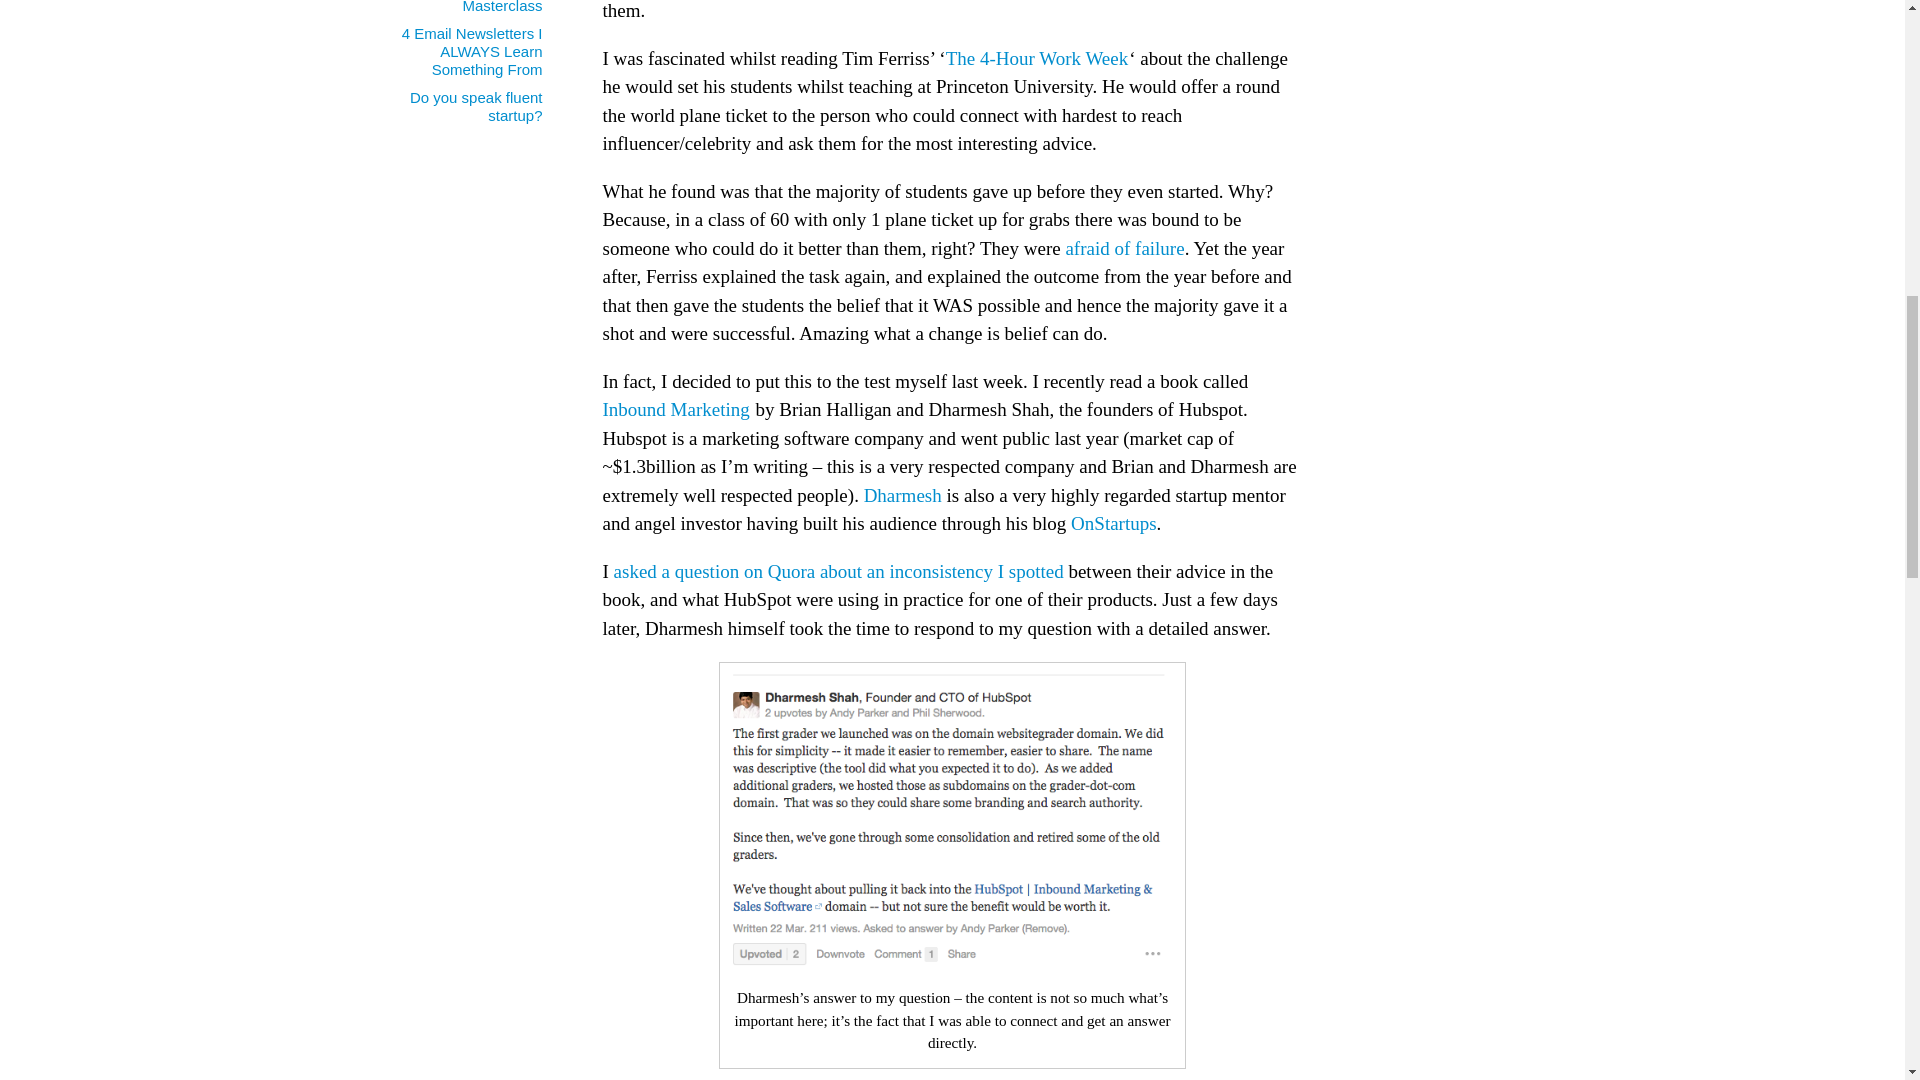  I want to click on Dharmesh, so click(903, 495).